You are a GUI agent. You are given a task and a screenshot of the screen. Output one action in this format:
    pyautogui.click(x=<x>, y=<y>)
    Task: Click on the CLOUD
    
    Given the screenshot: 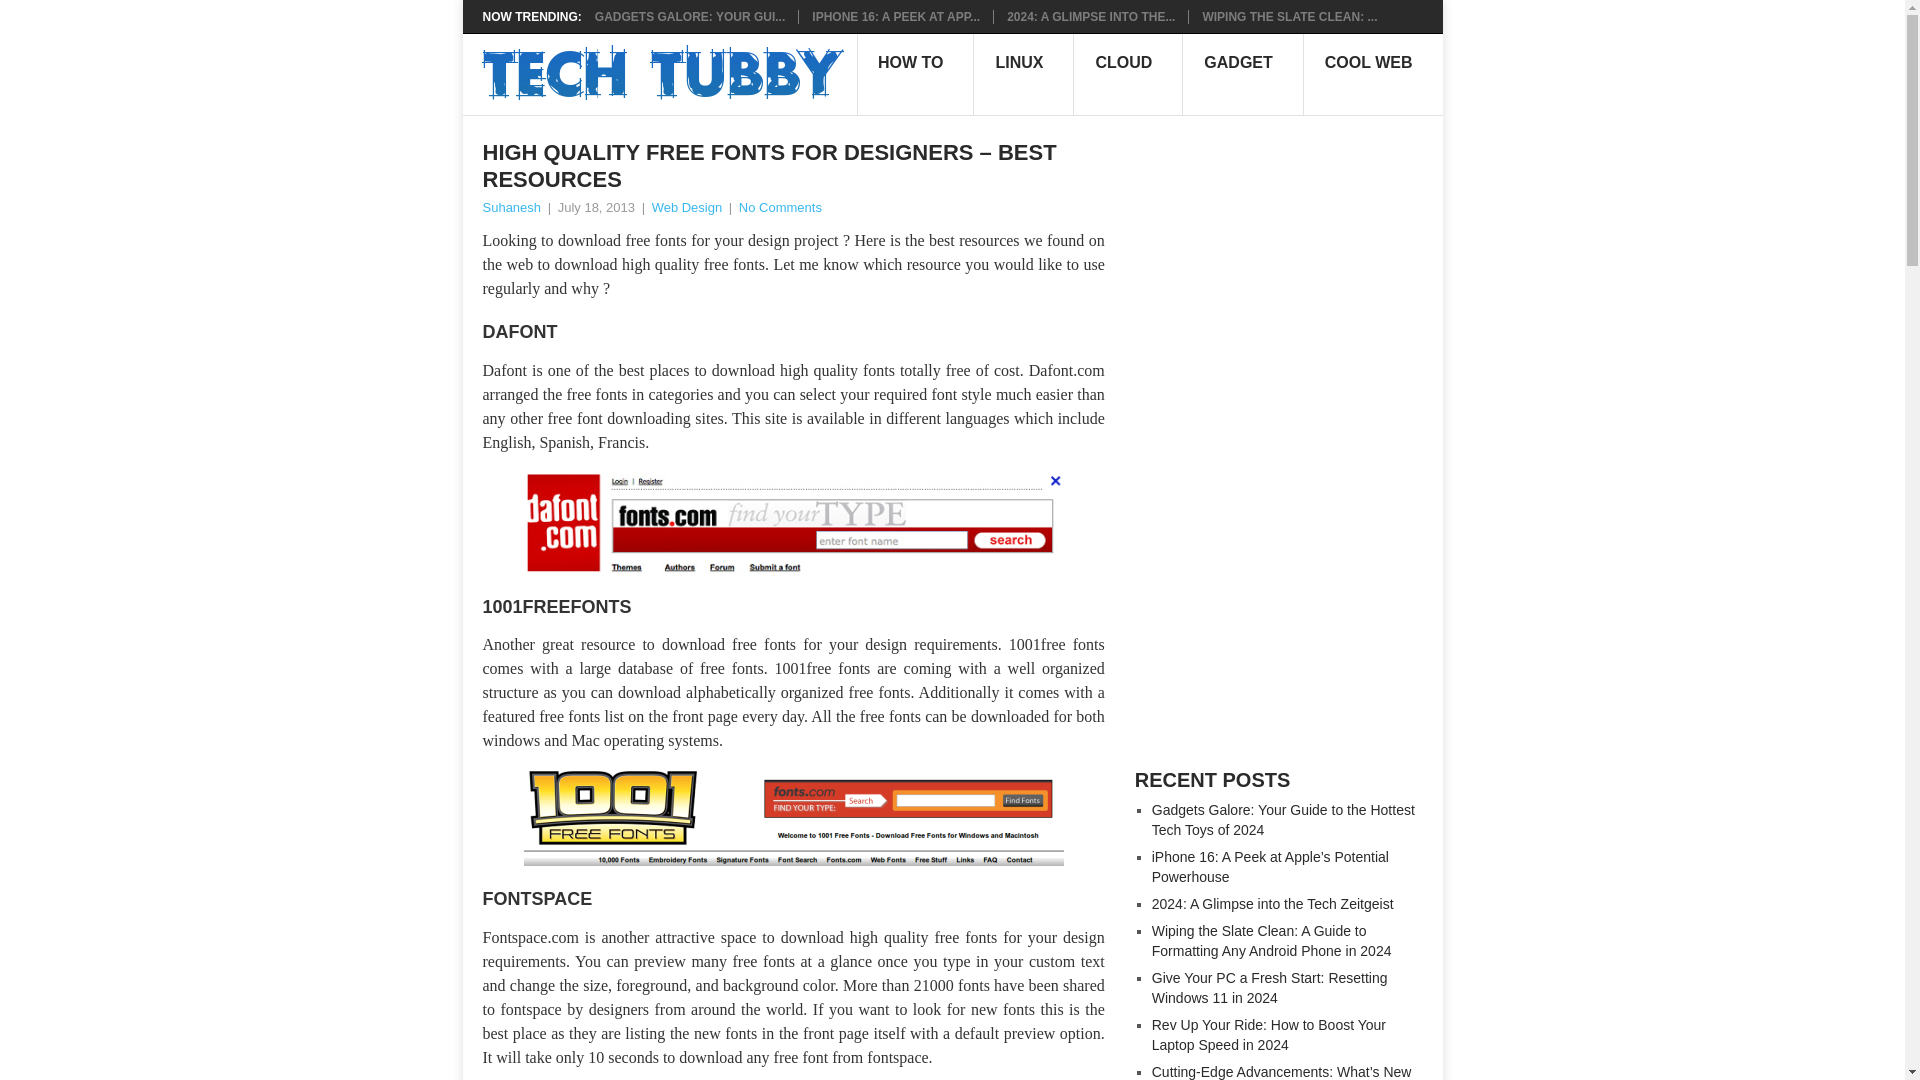 What is the action you would take?
    pyautogui.click(x=1128, y=74)
    